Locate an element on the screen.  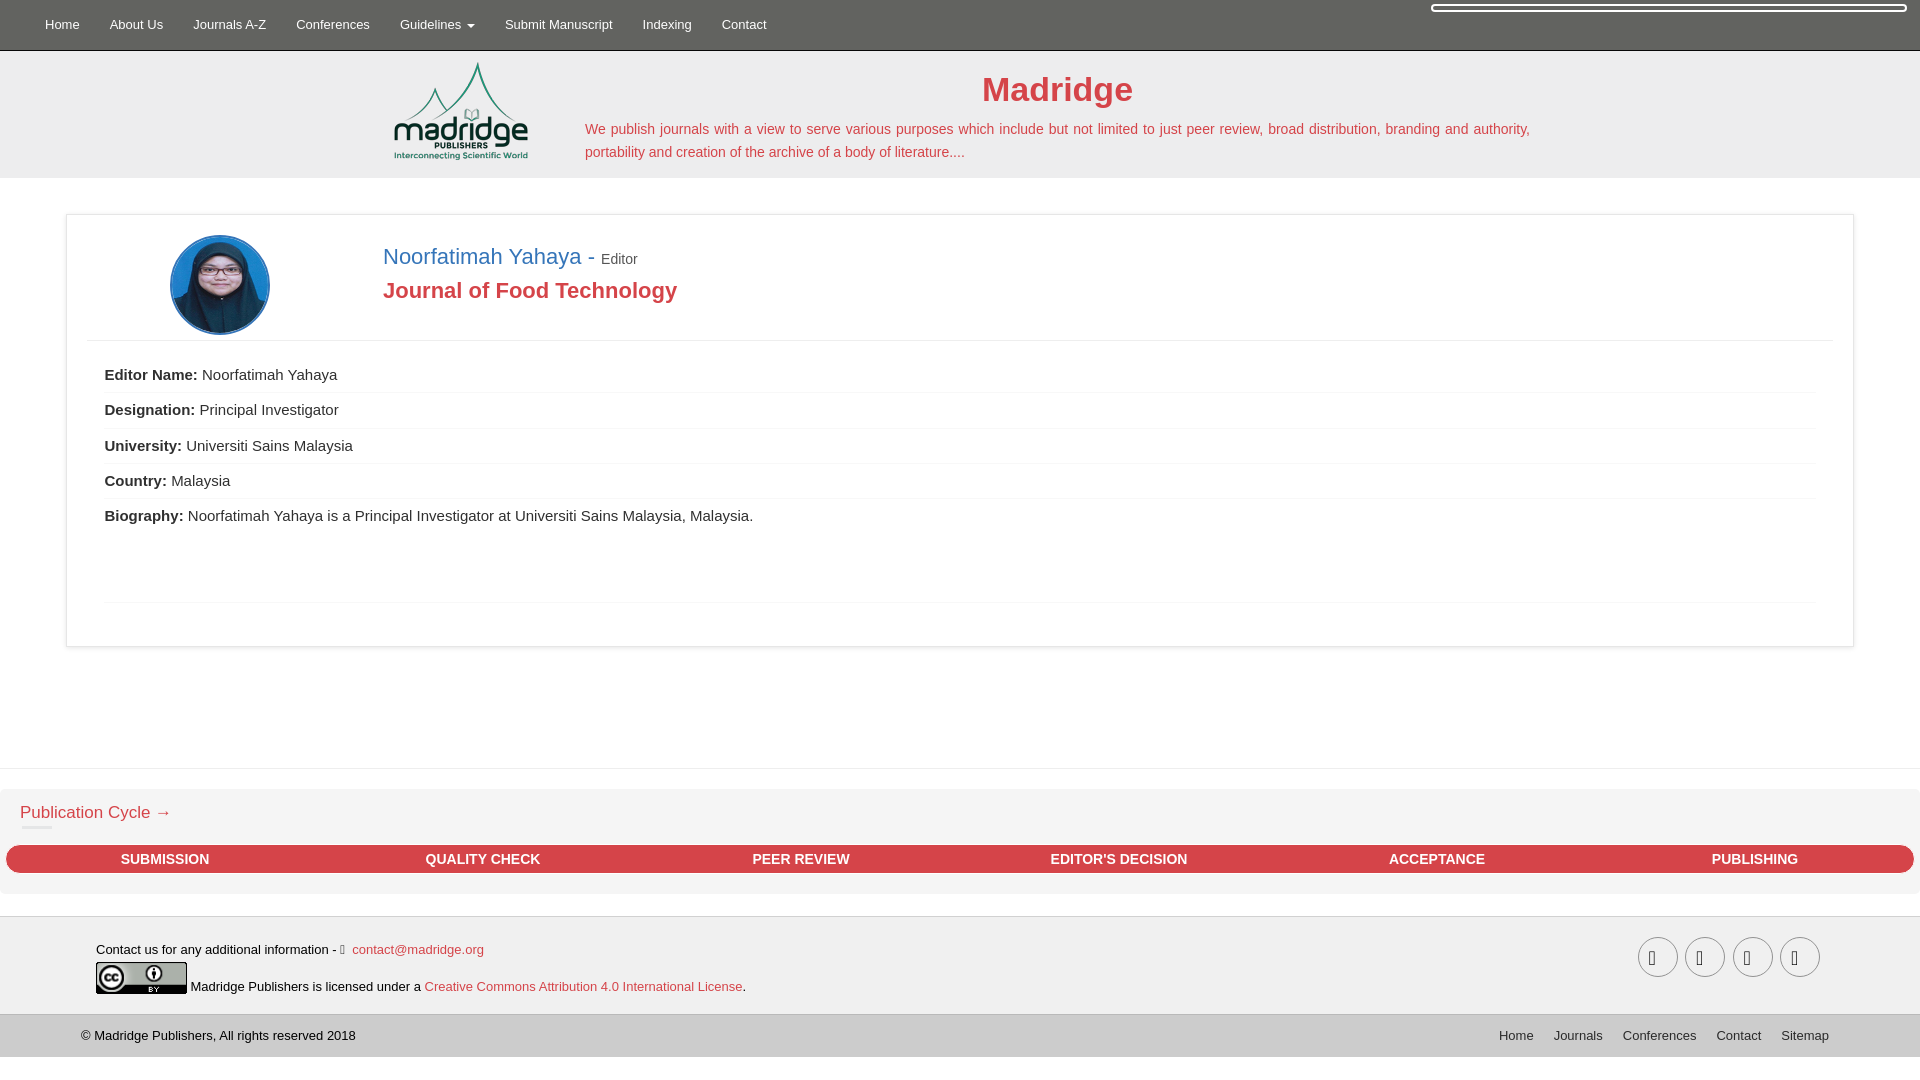
Home is located at coordinates (62, 24).